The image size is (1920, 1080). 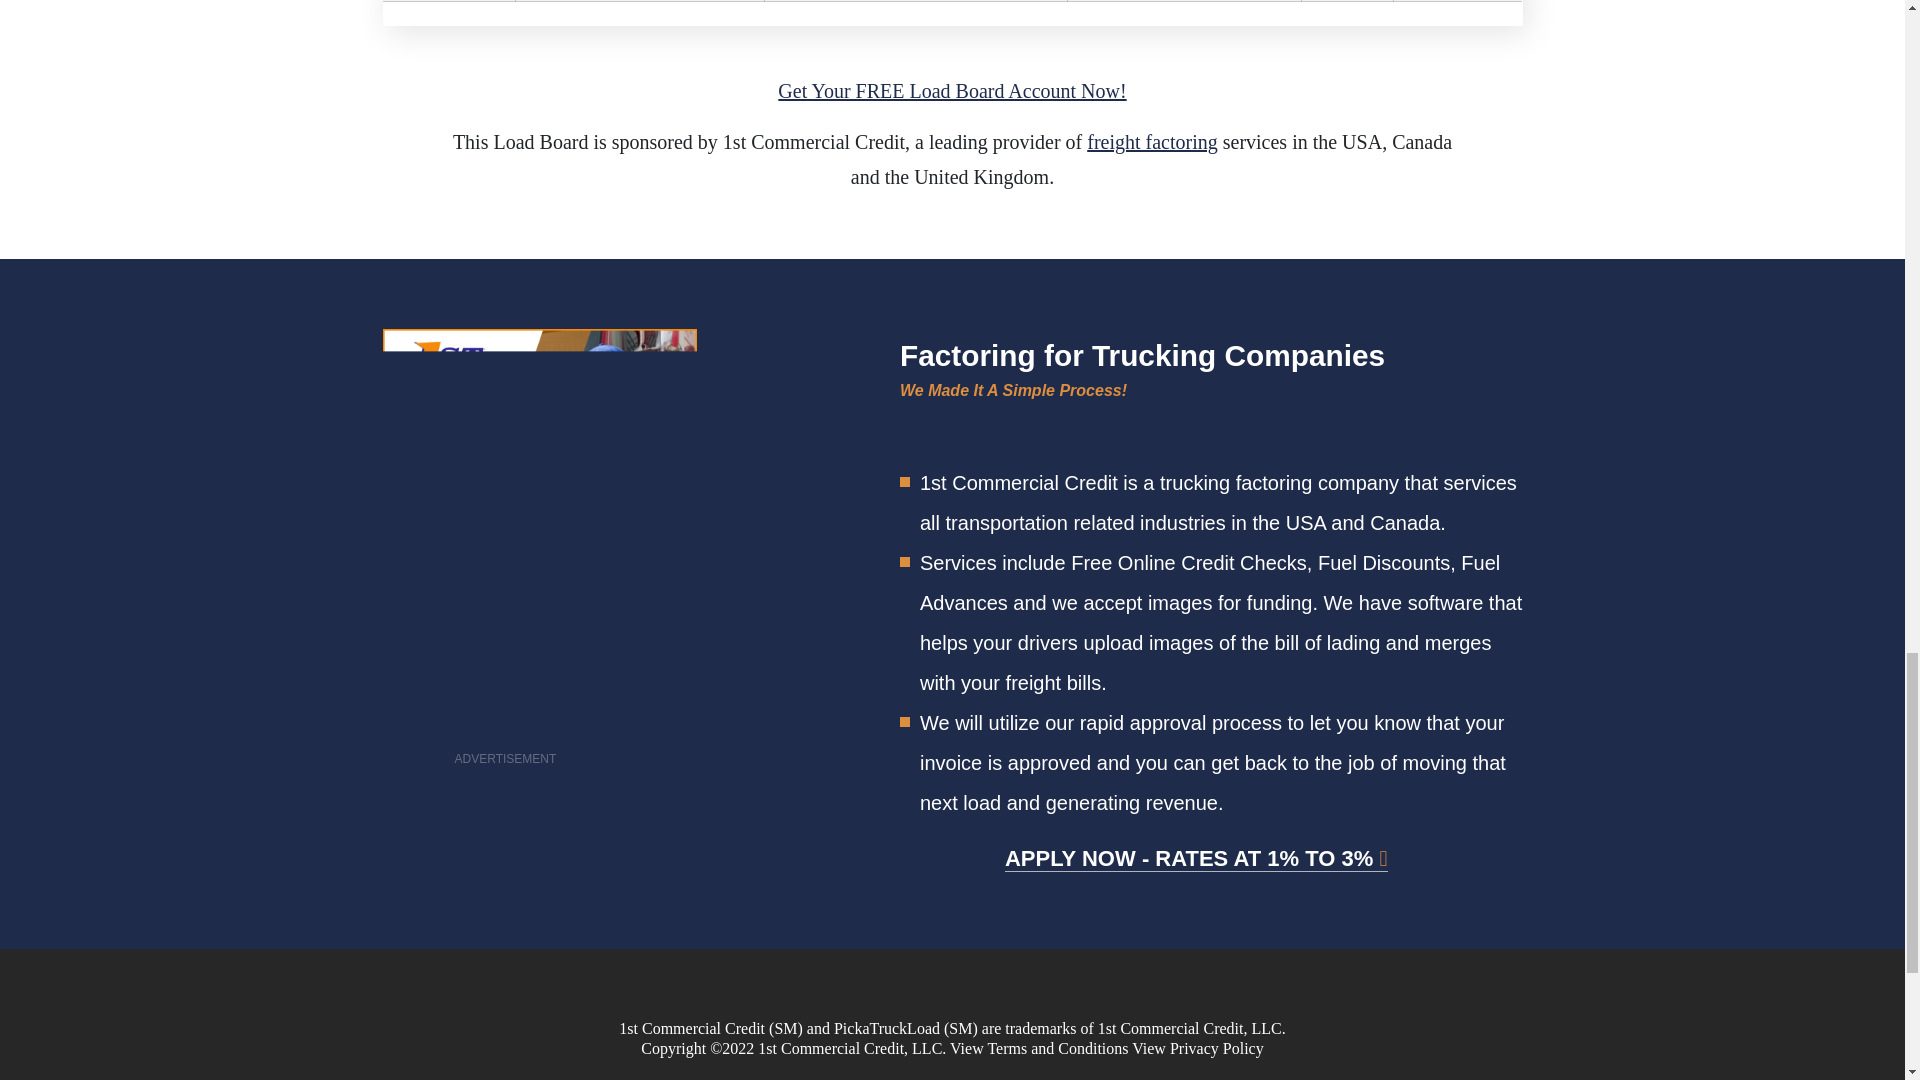 What do you see at coordinates (1152, 142) in the screenshot?
I see `freight factoring` at bounding box center [1152, 142].